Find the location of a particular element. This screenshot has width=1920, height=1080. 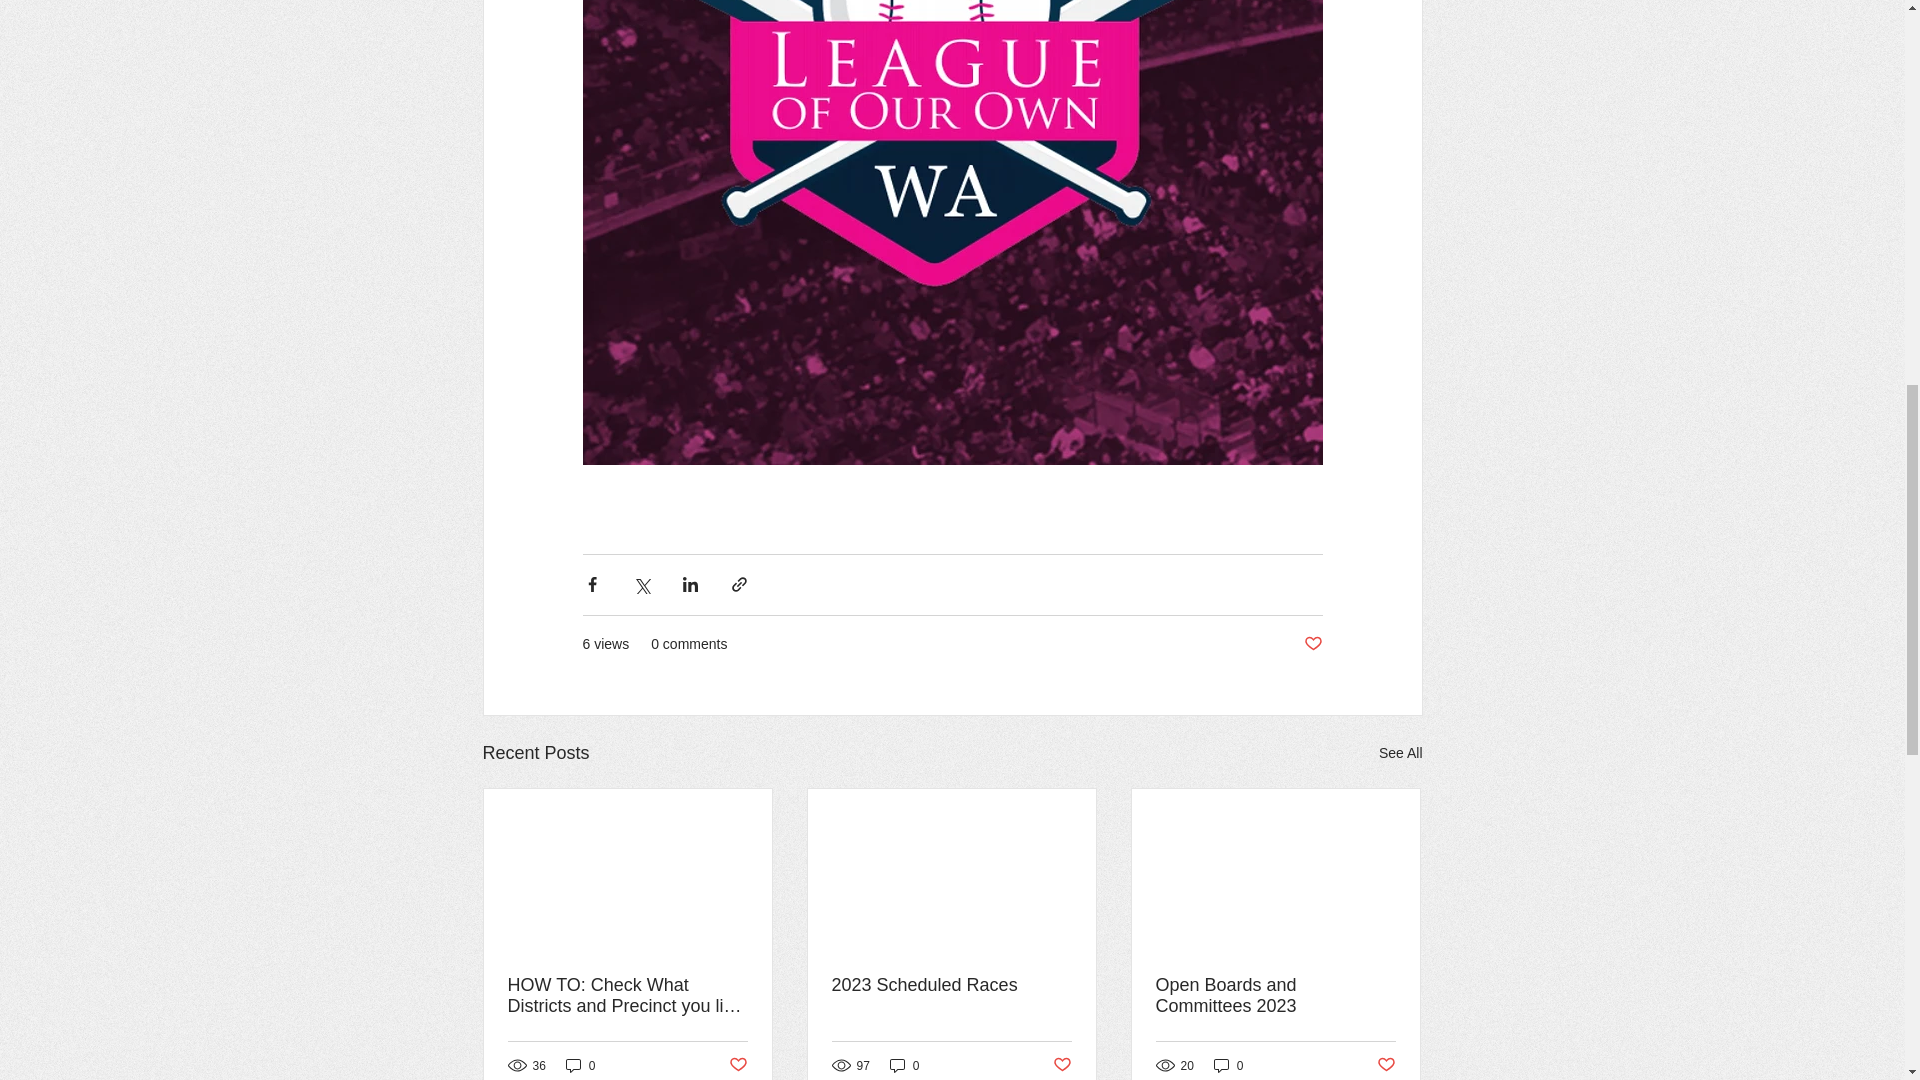

2023 Scheduled Races is located at coordinates (951, 985).